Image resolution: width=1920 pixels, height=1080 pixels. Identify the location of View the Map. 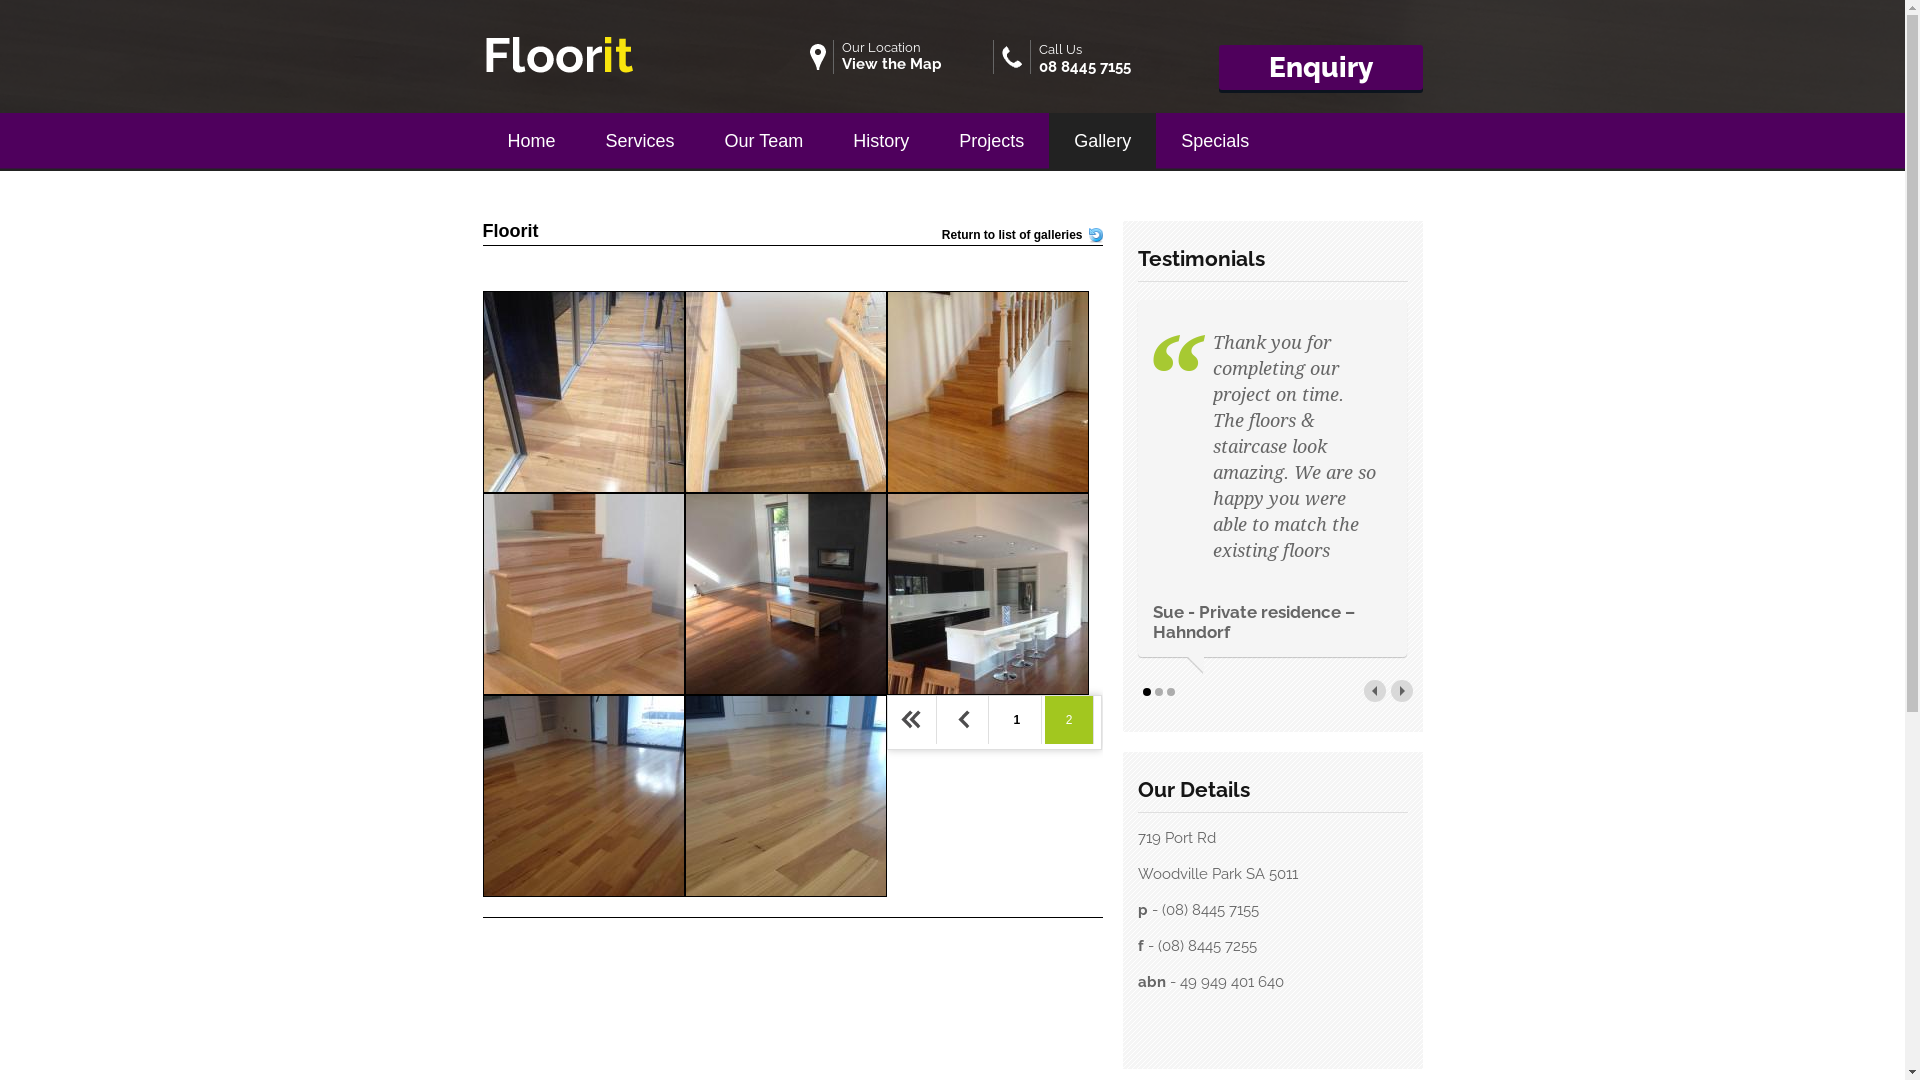
(892, 64).